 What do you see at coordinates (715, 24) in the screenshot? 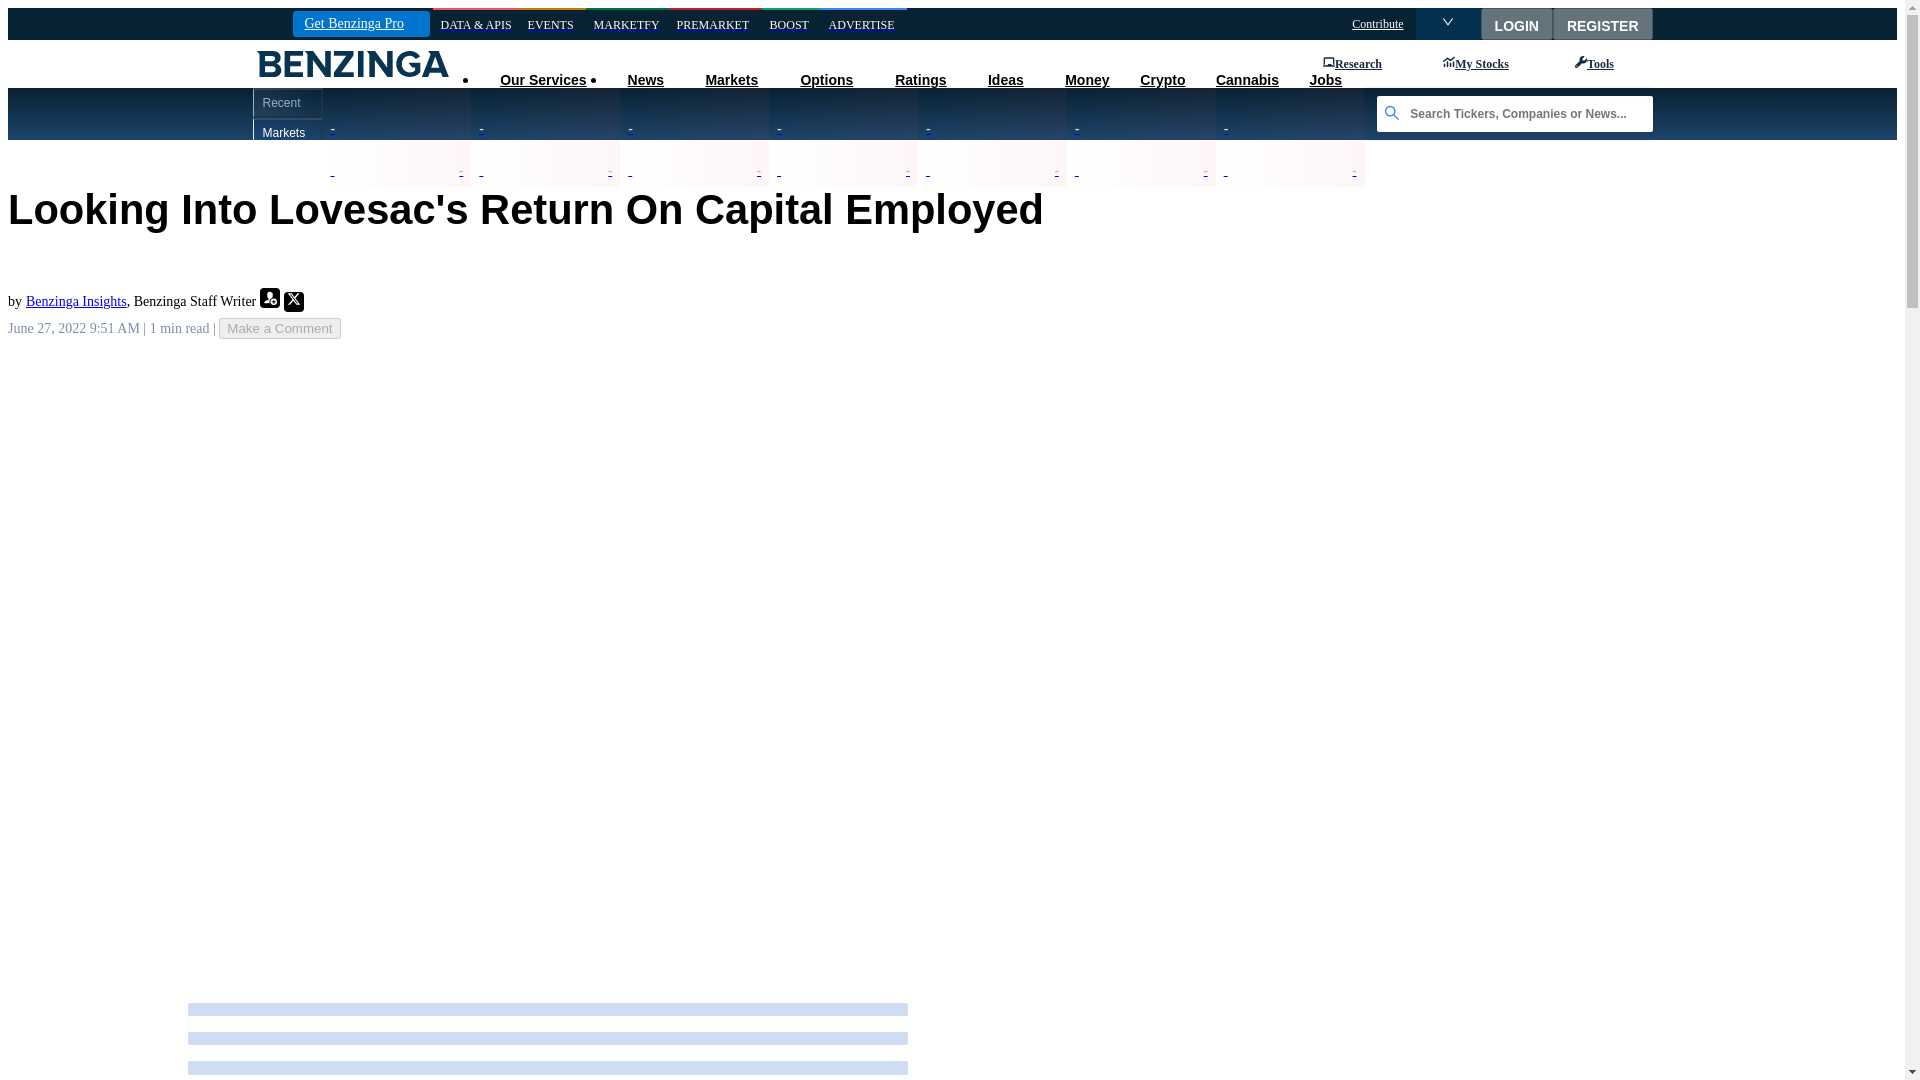
I see `PREMARKET` at bounding box center [715, 24].